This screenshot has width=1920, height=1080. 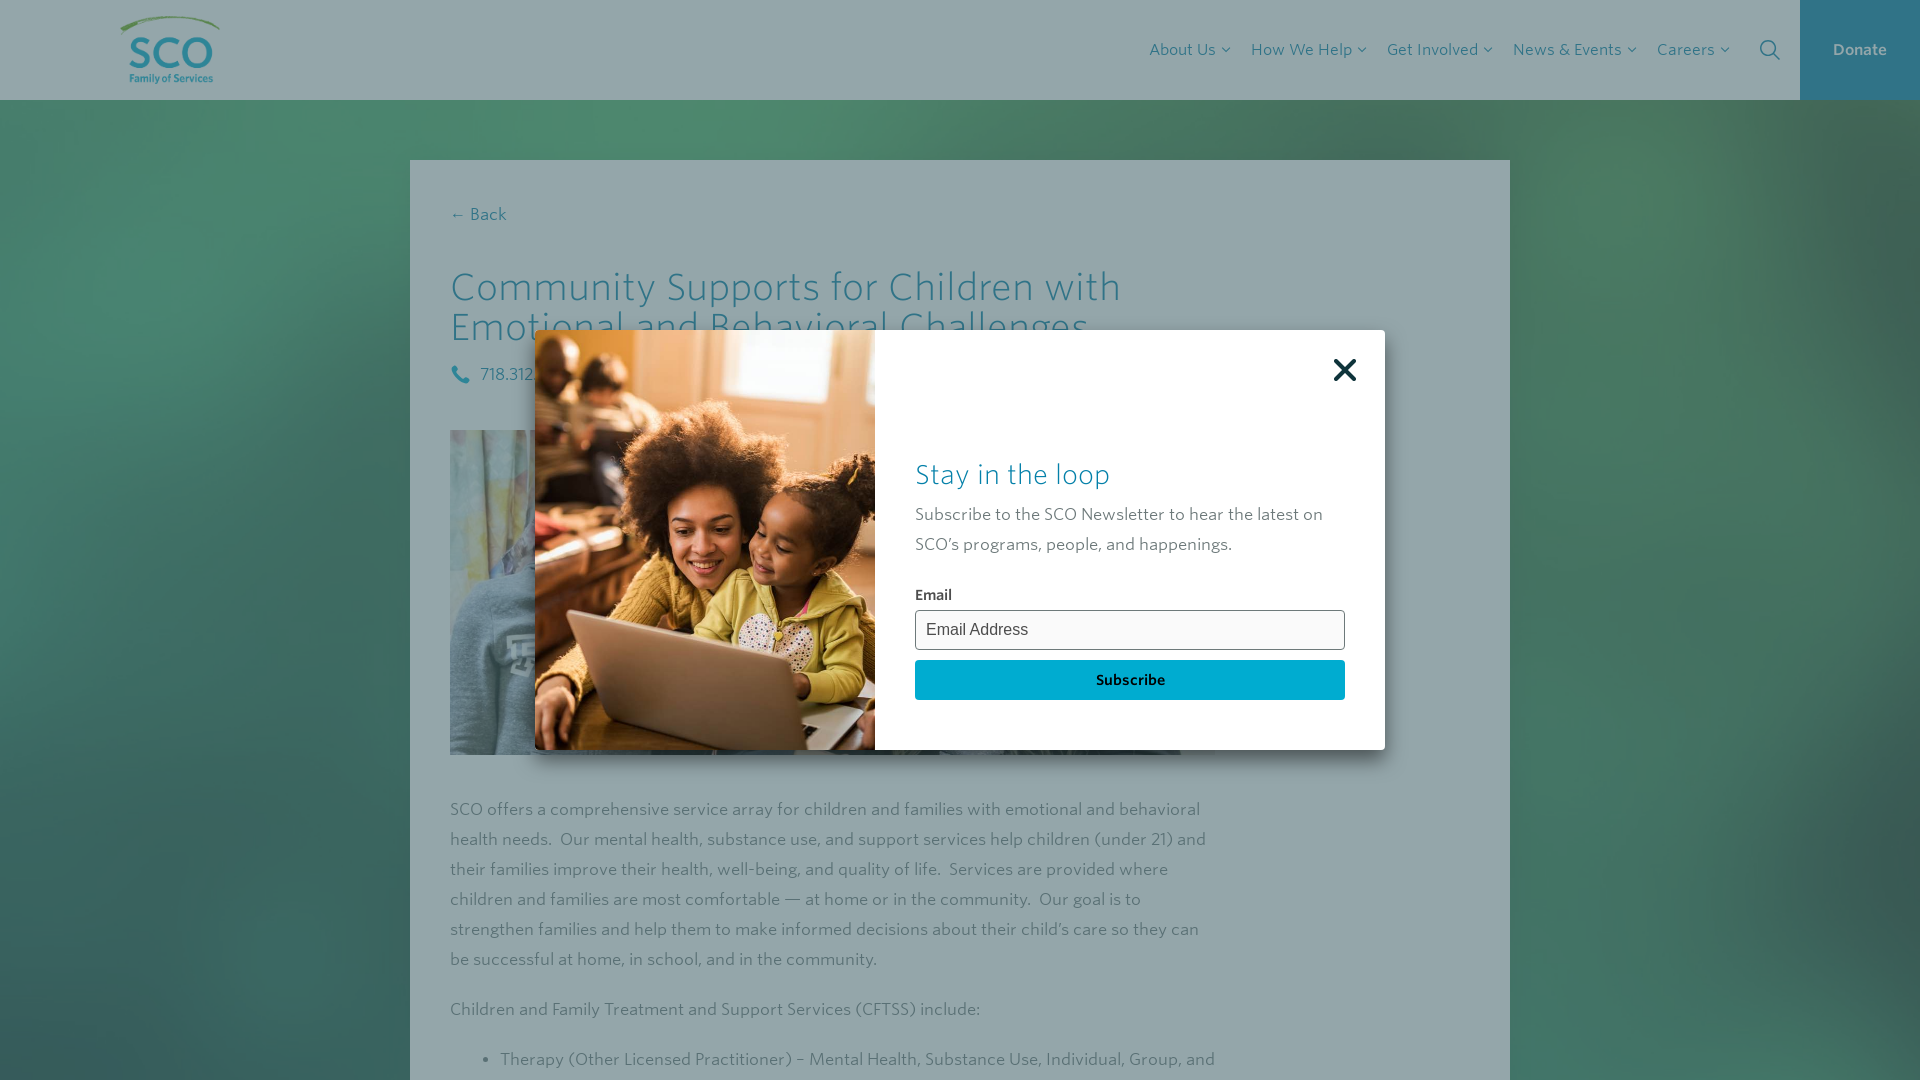 What do you see at coordinates (1693, 50) in the screenshot?
I see `Careers` at bounding box center [1693, 50].